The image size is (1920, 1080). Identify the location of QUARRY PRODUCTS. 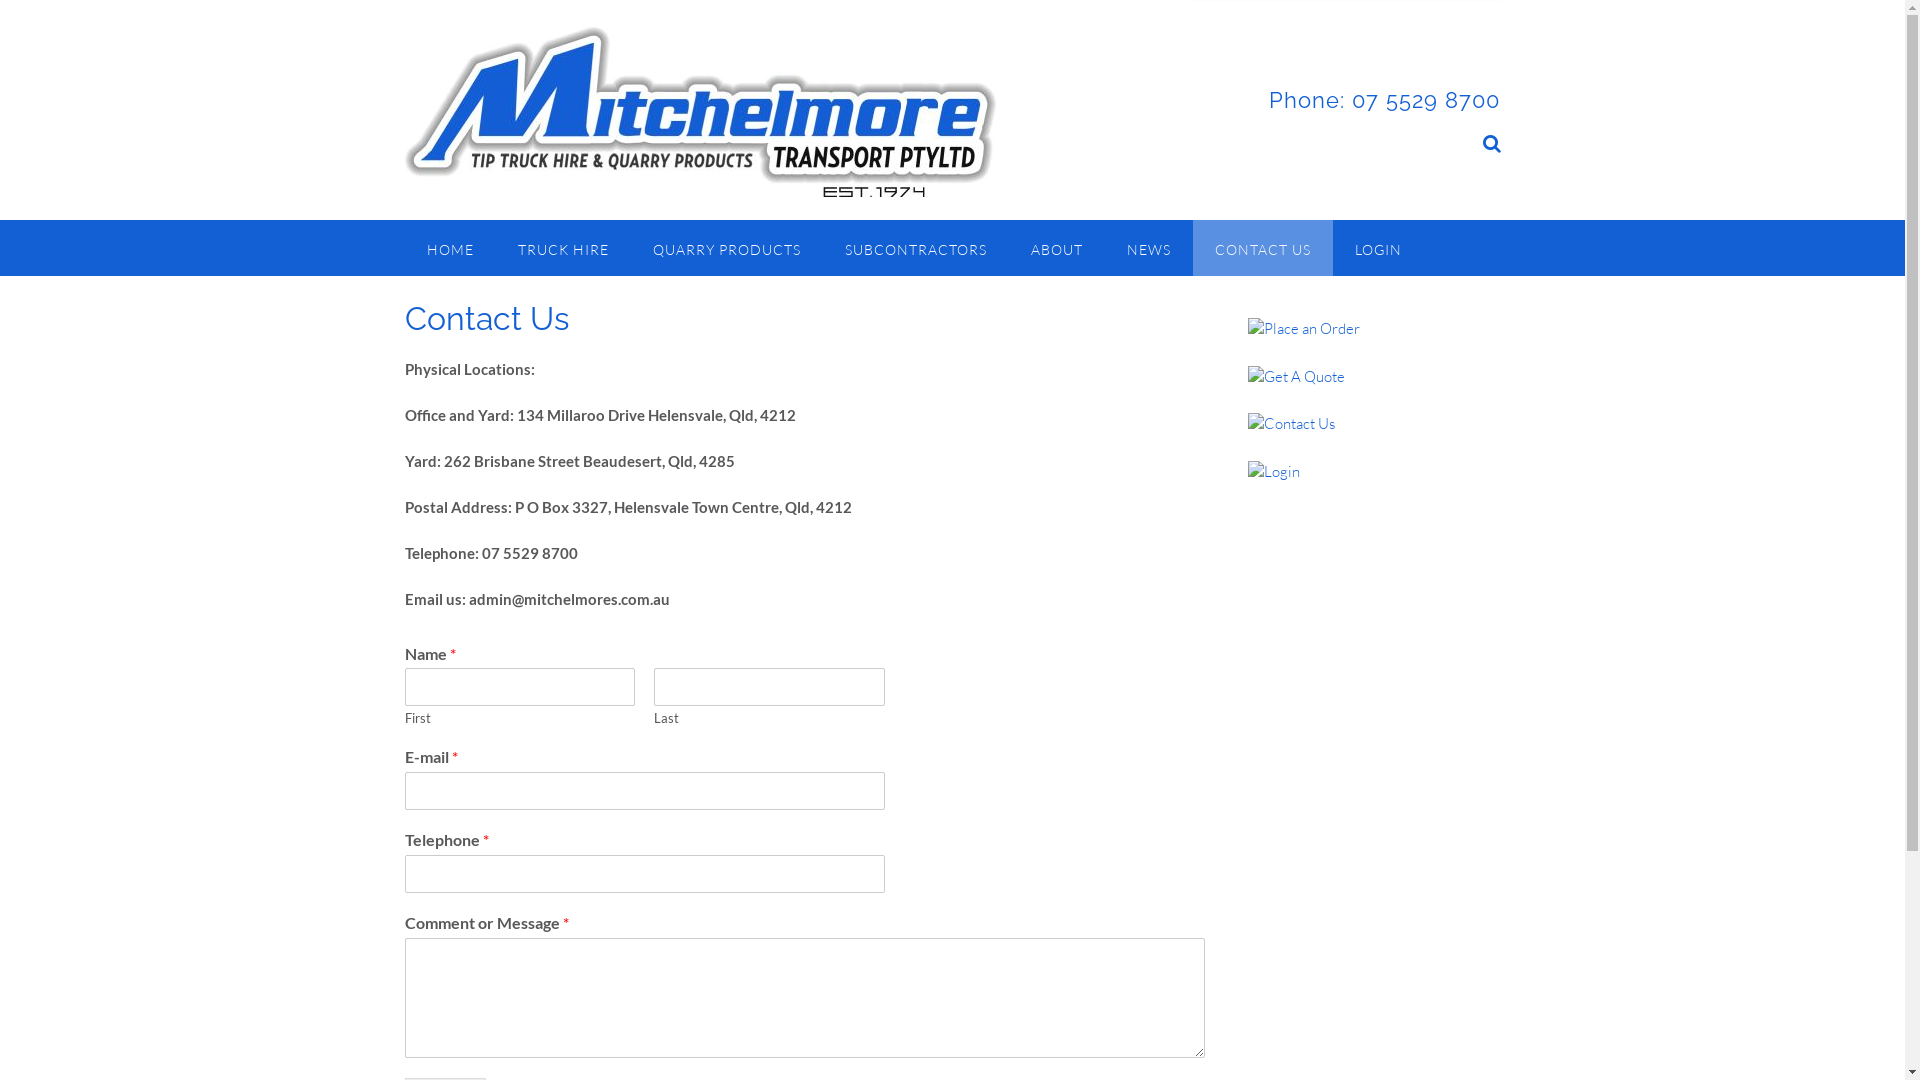
(726, 248).